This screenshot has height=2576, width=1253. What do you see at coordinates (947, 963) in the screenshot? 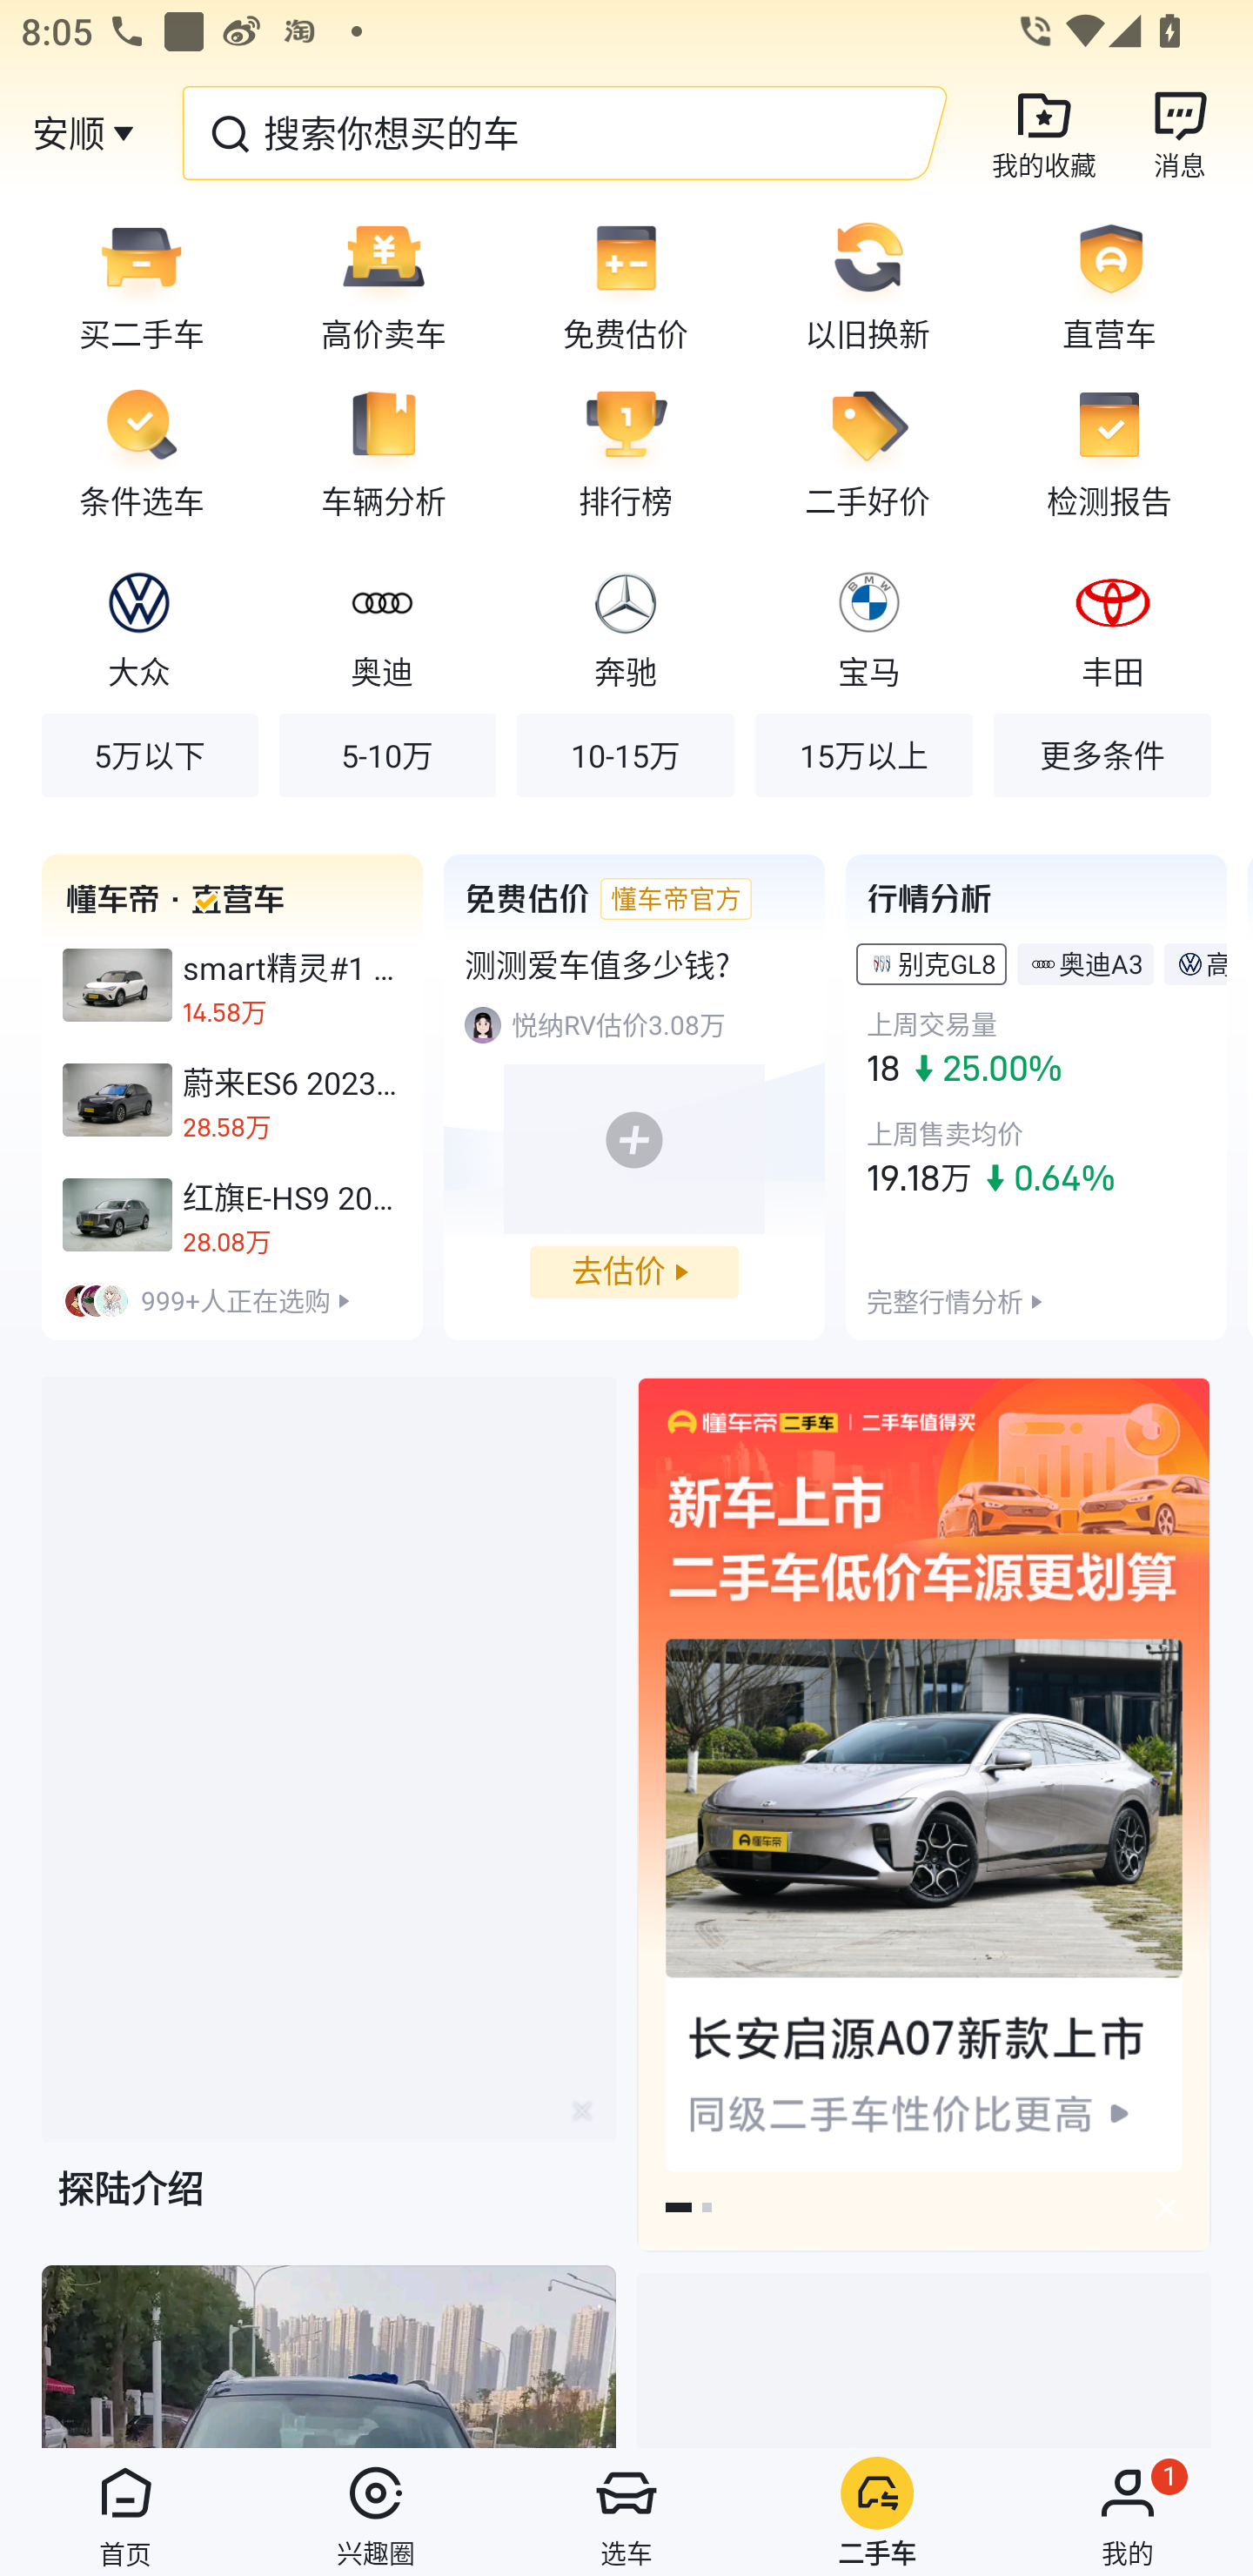
I see `别克GL8` at bounding box center [947, 963].